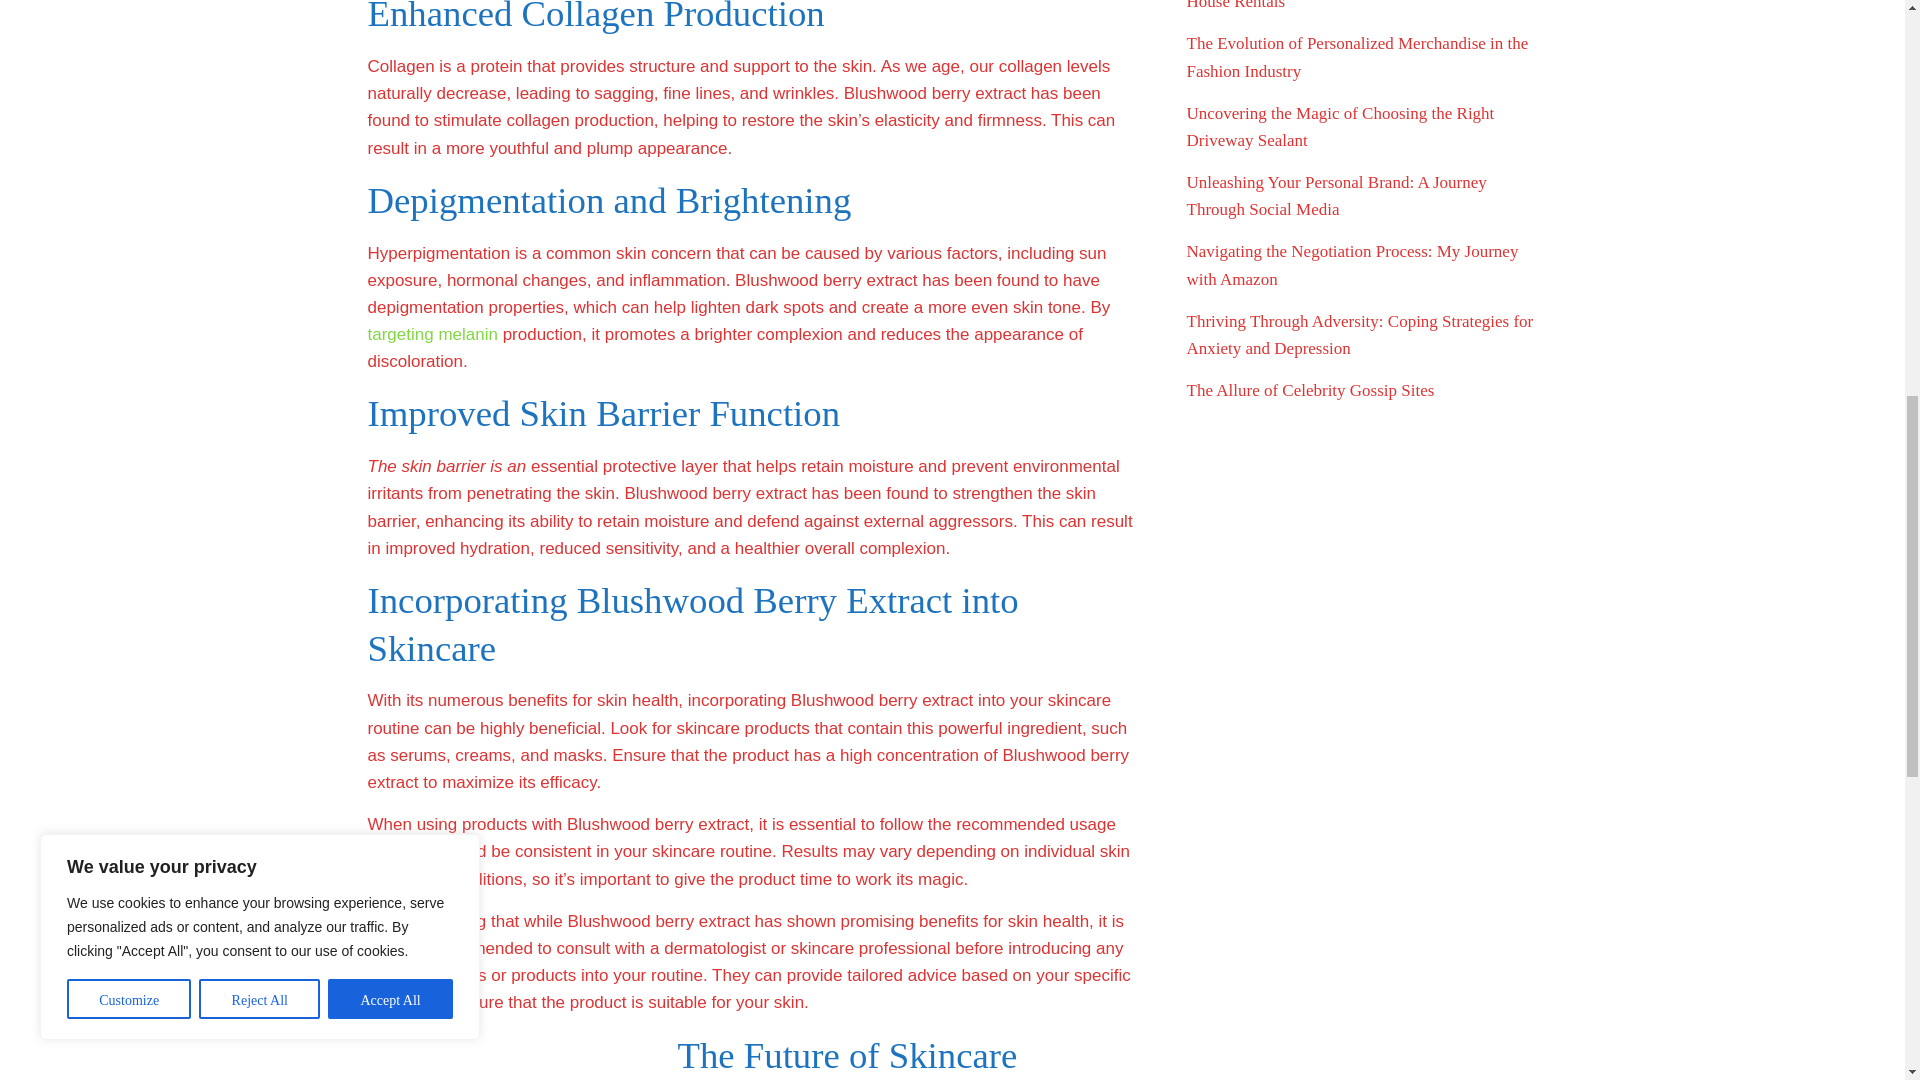  Describe the element at coordinates (1353, 5) in the screenshot. I see `Transformative Moments: The Impact of Bounce House Rentals` at that location.